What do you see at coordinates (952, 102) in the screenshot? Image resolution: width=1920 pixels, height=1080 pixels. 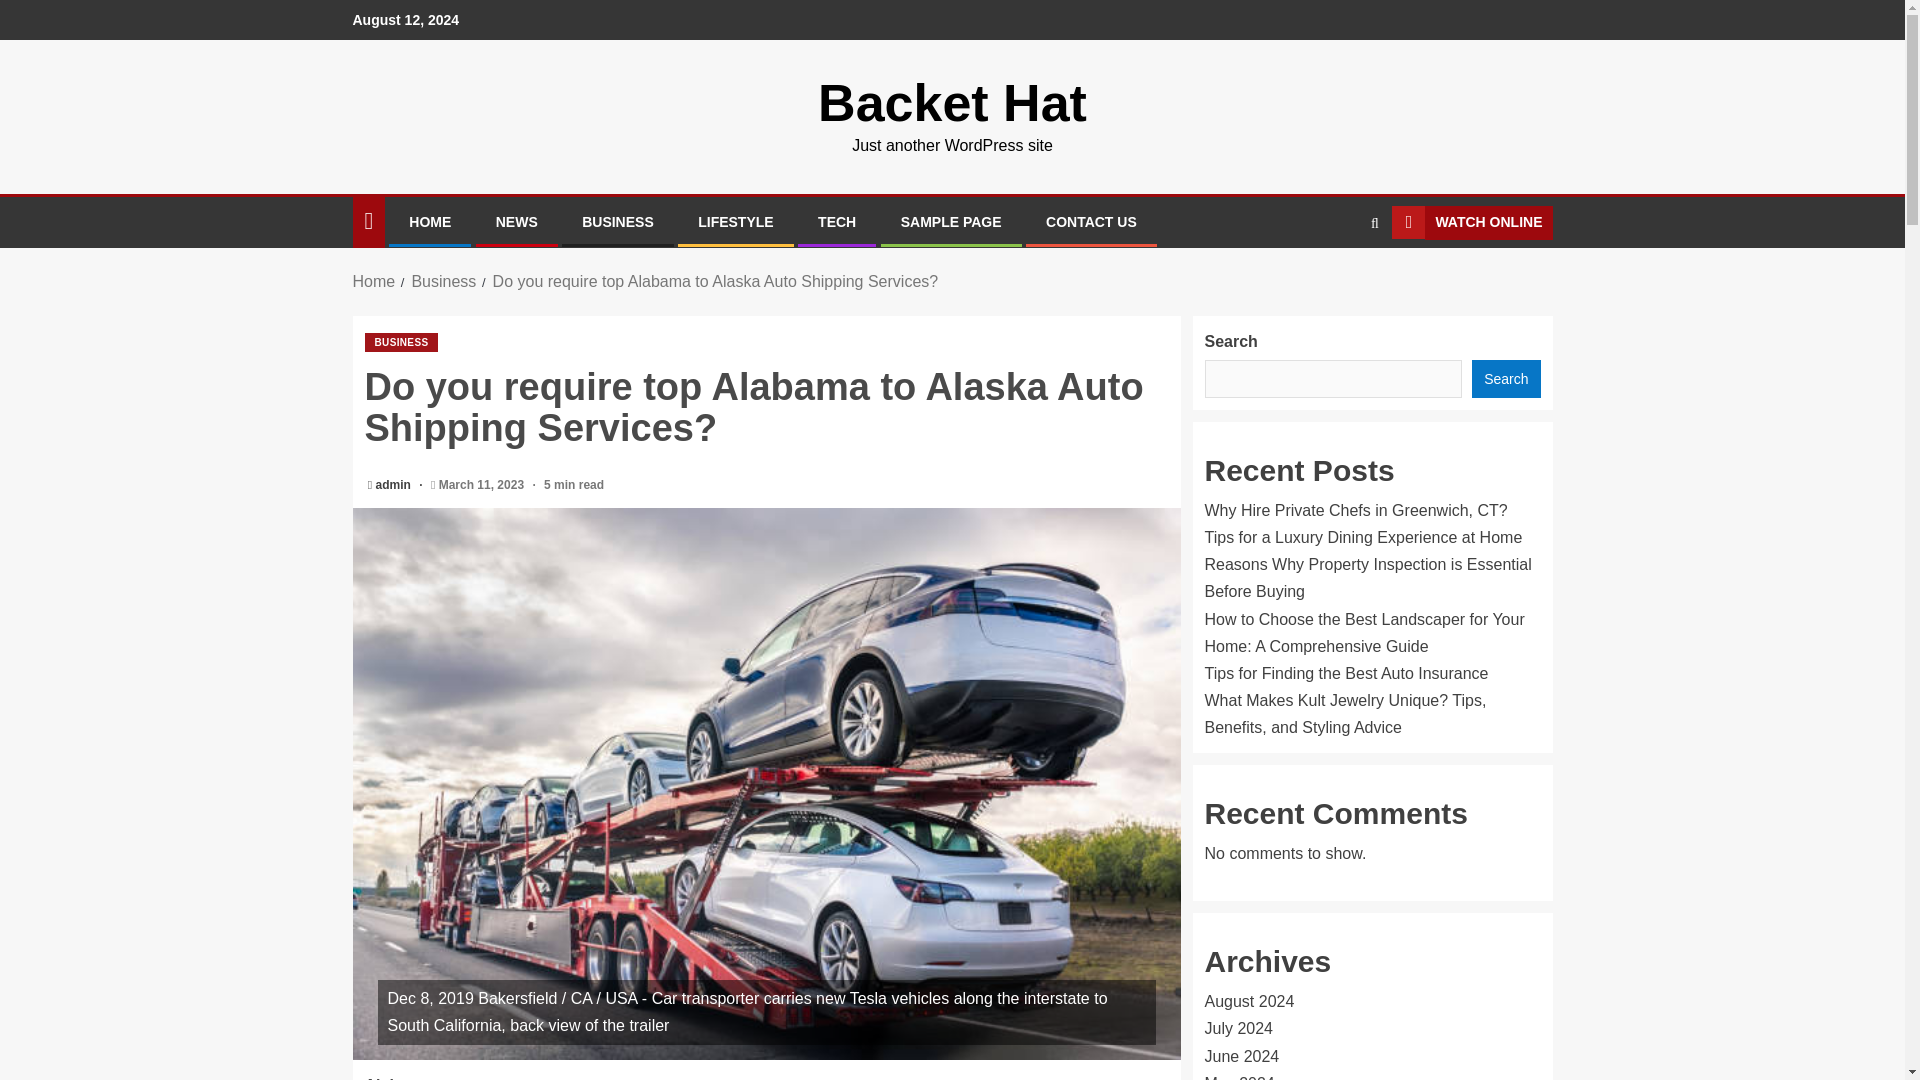 I see `Backet Hat` at bounding box center [952, 102].